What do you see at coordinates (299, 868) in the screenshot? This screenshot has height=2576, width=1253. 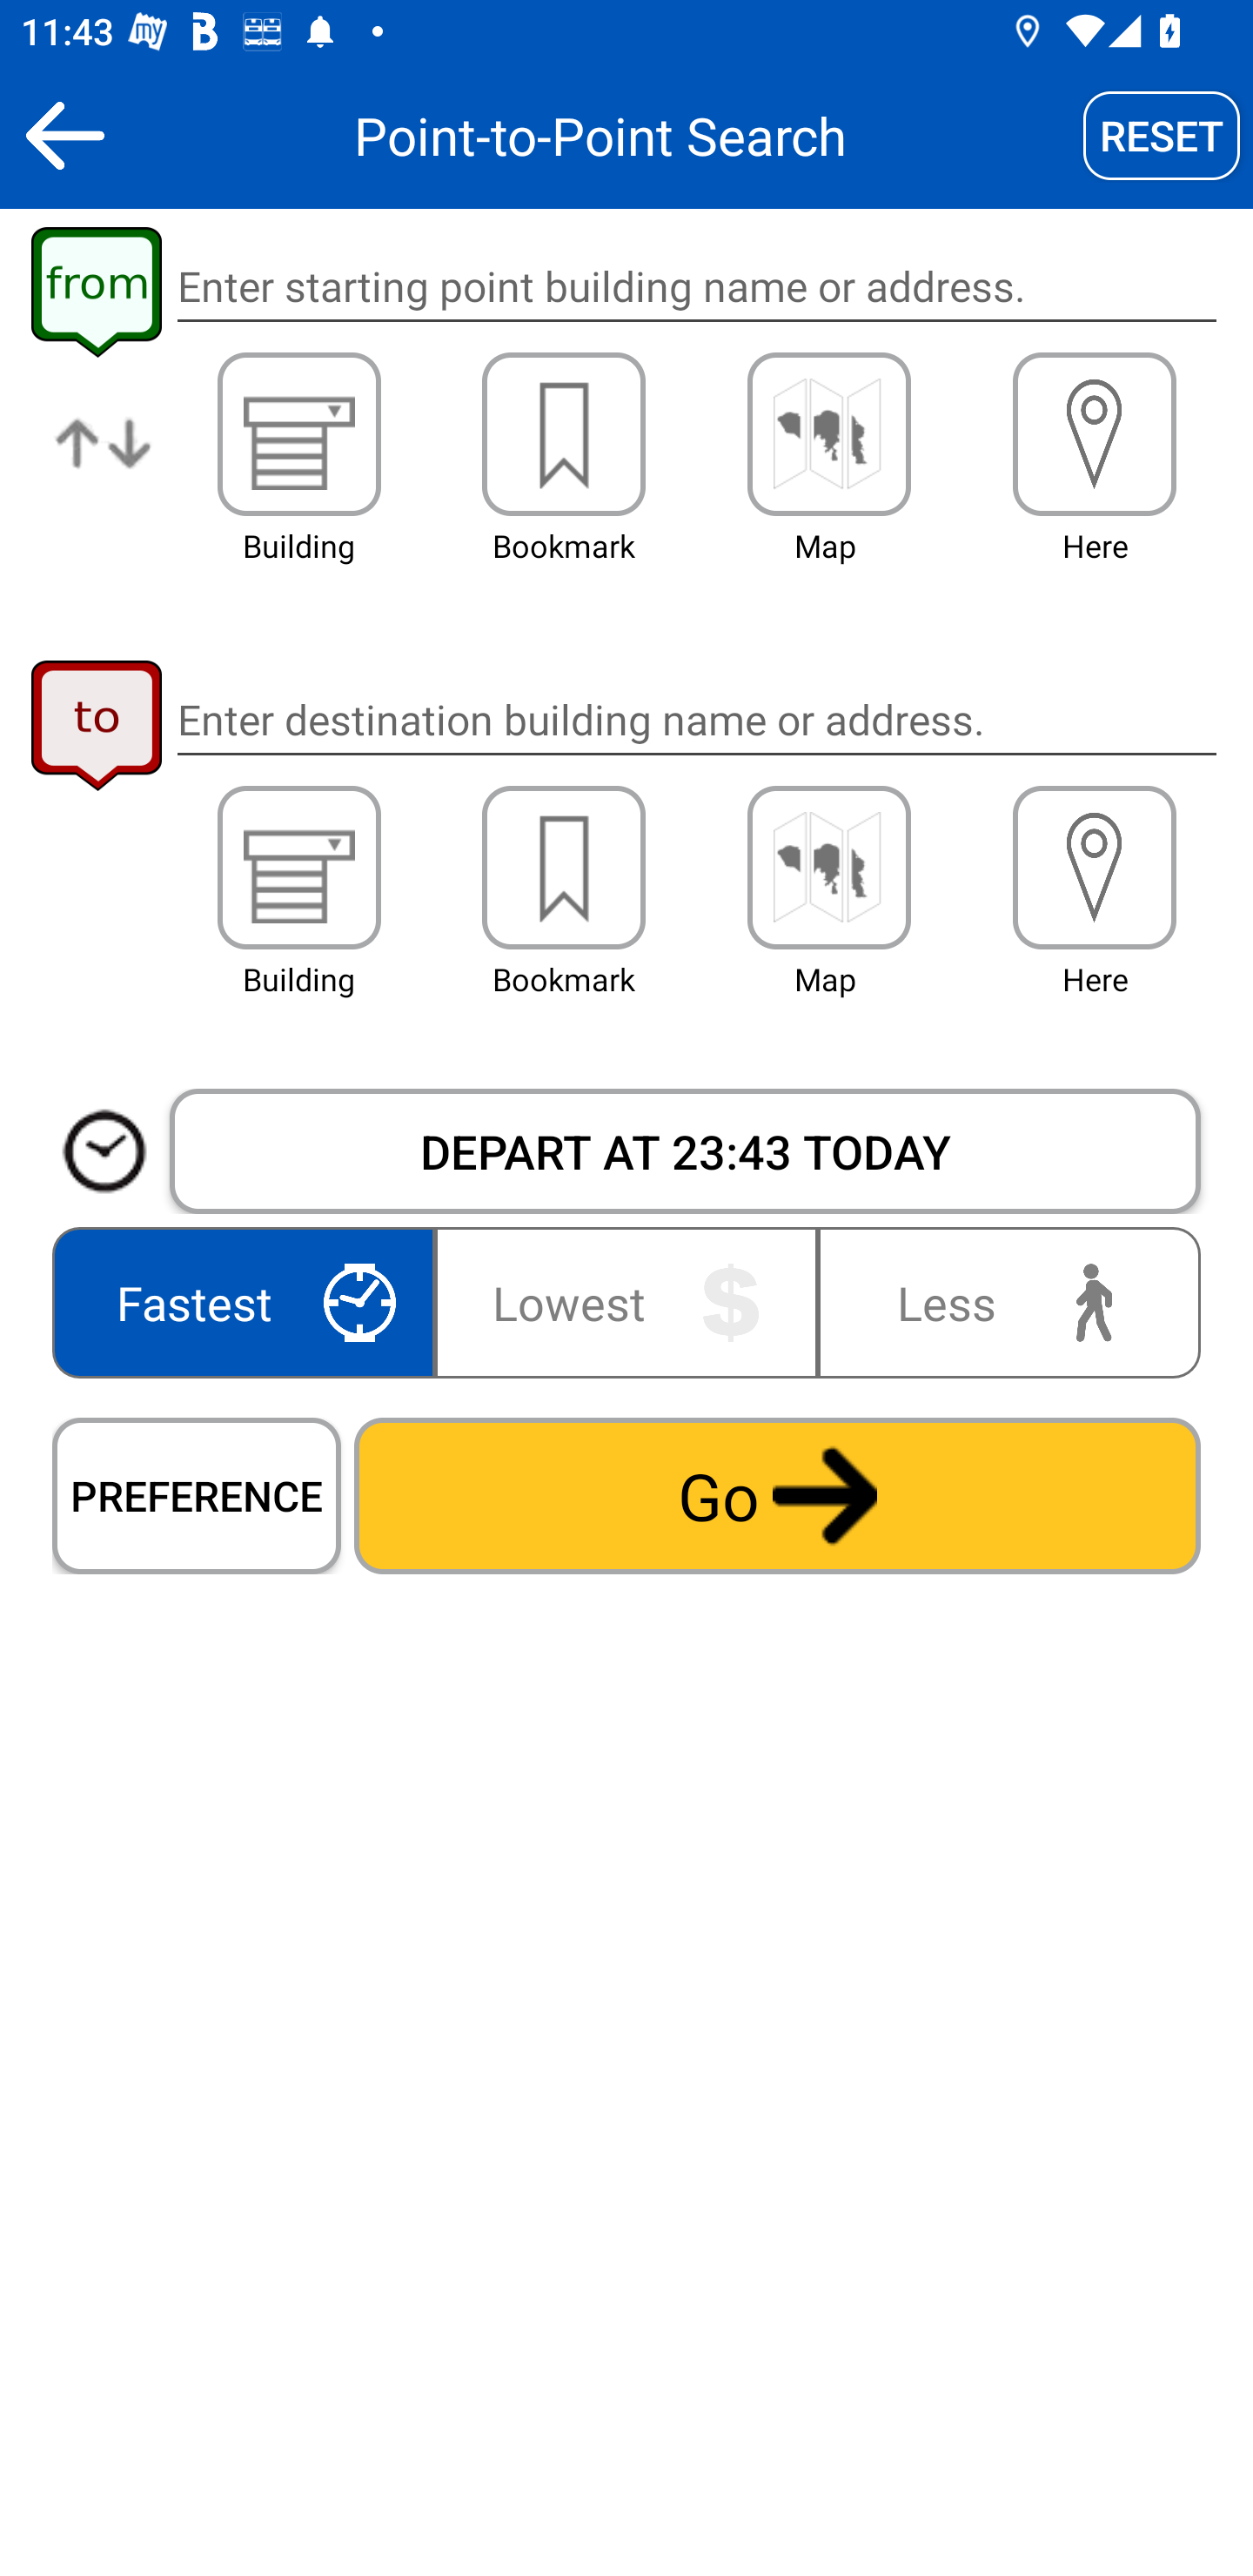 I see `Building` at bounding box center [299, 868].